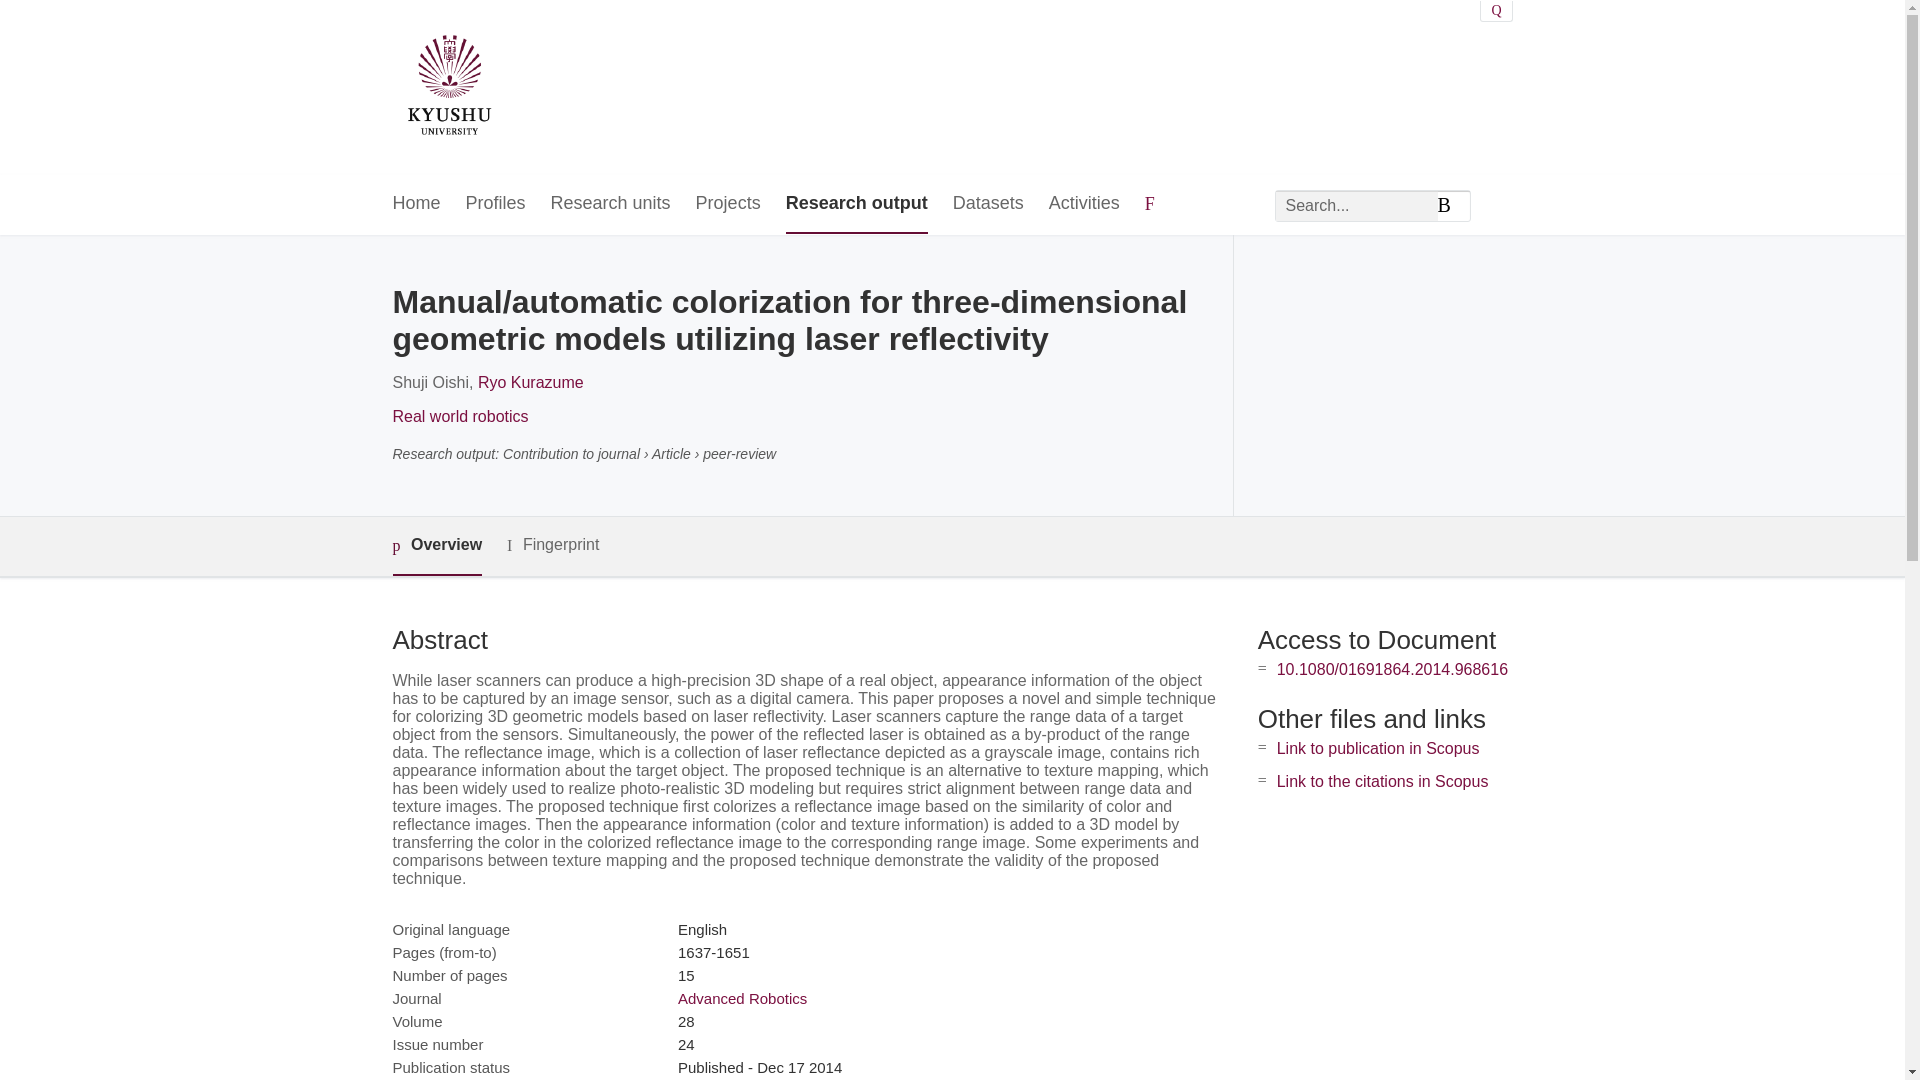 The height and width of the screenshot is (1080, 1920). Describe the element at coordinates (530, 382) in the screenshot. I see `Ryo Kurazume` at that location.